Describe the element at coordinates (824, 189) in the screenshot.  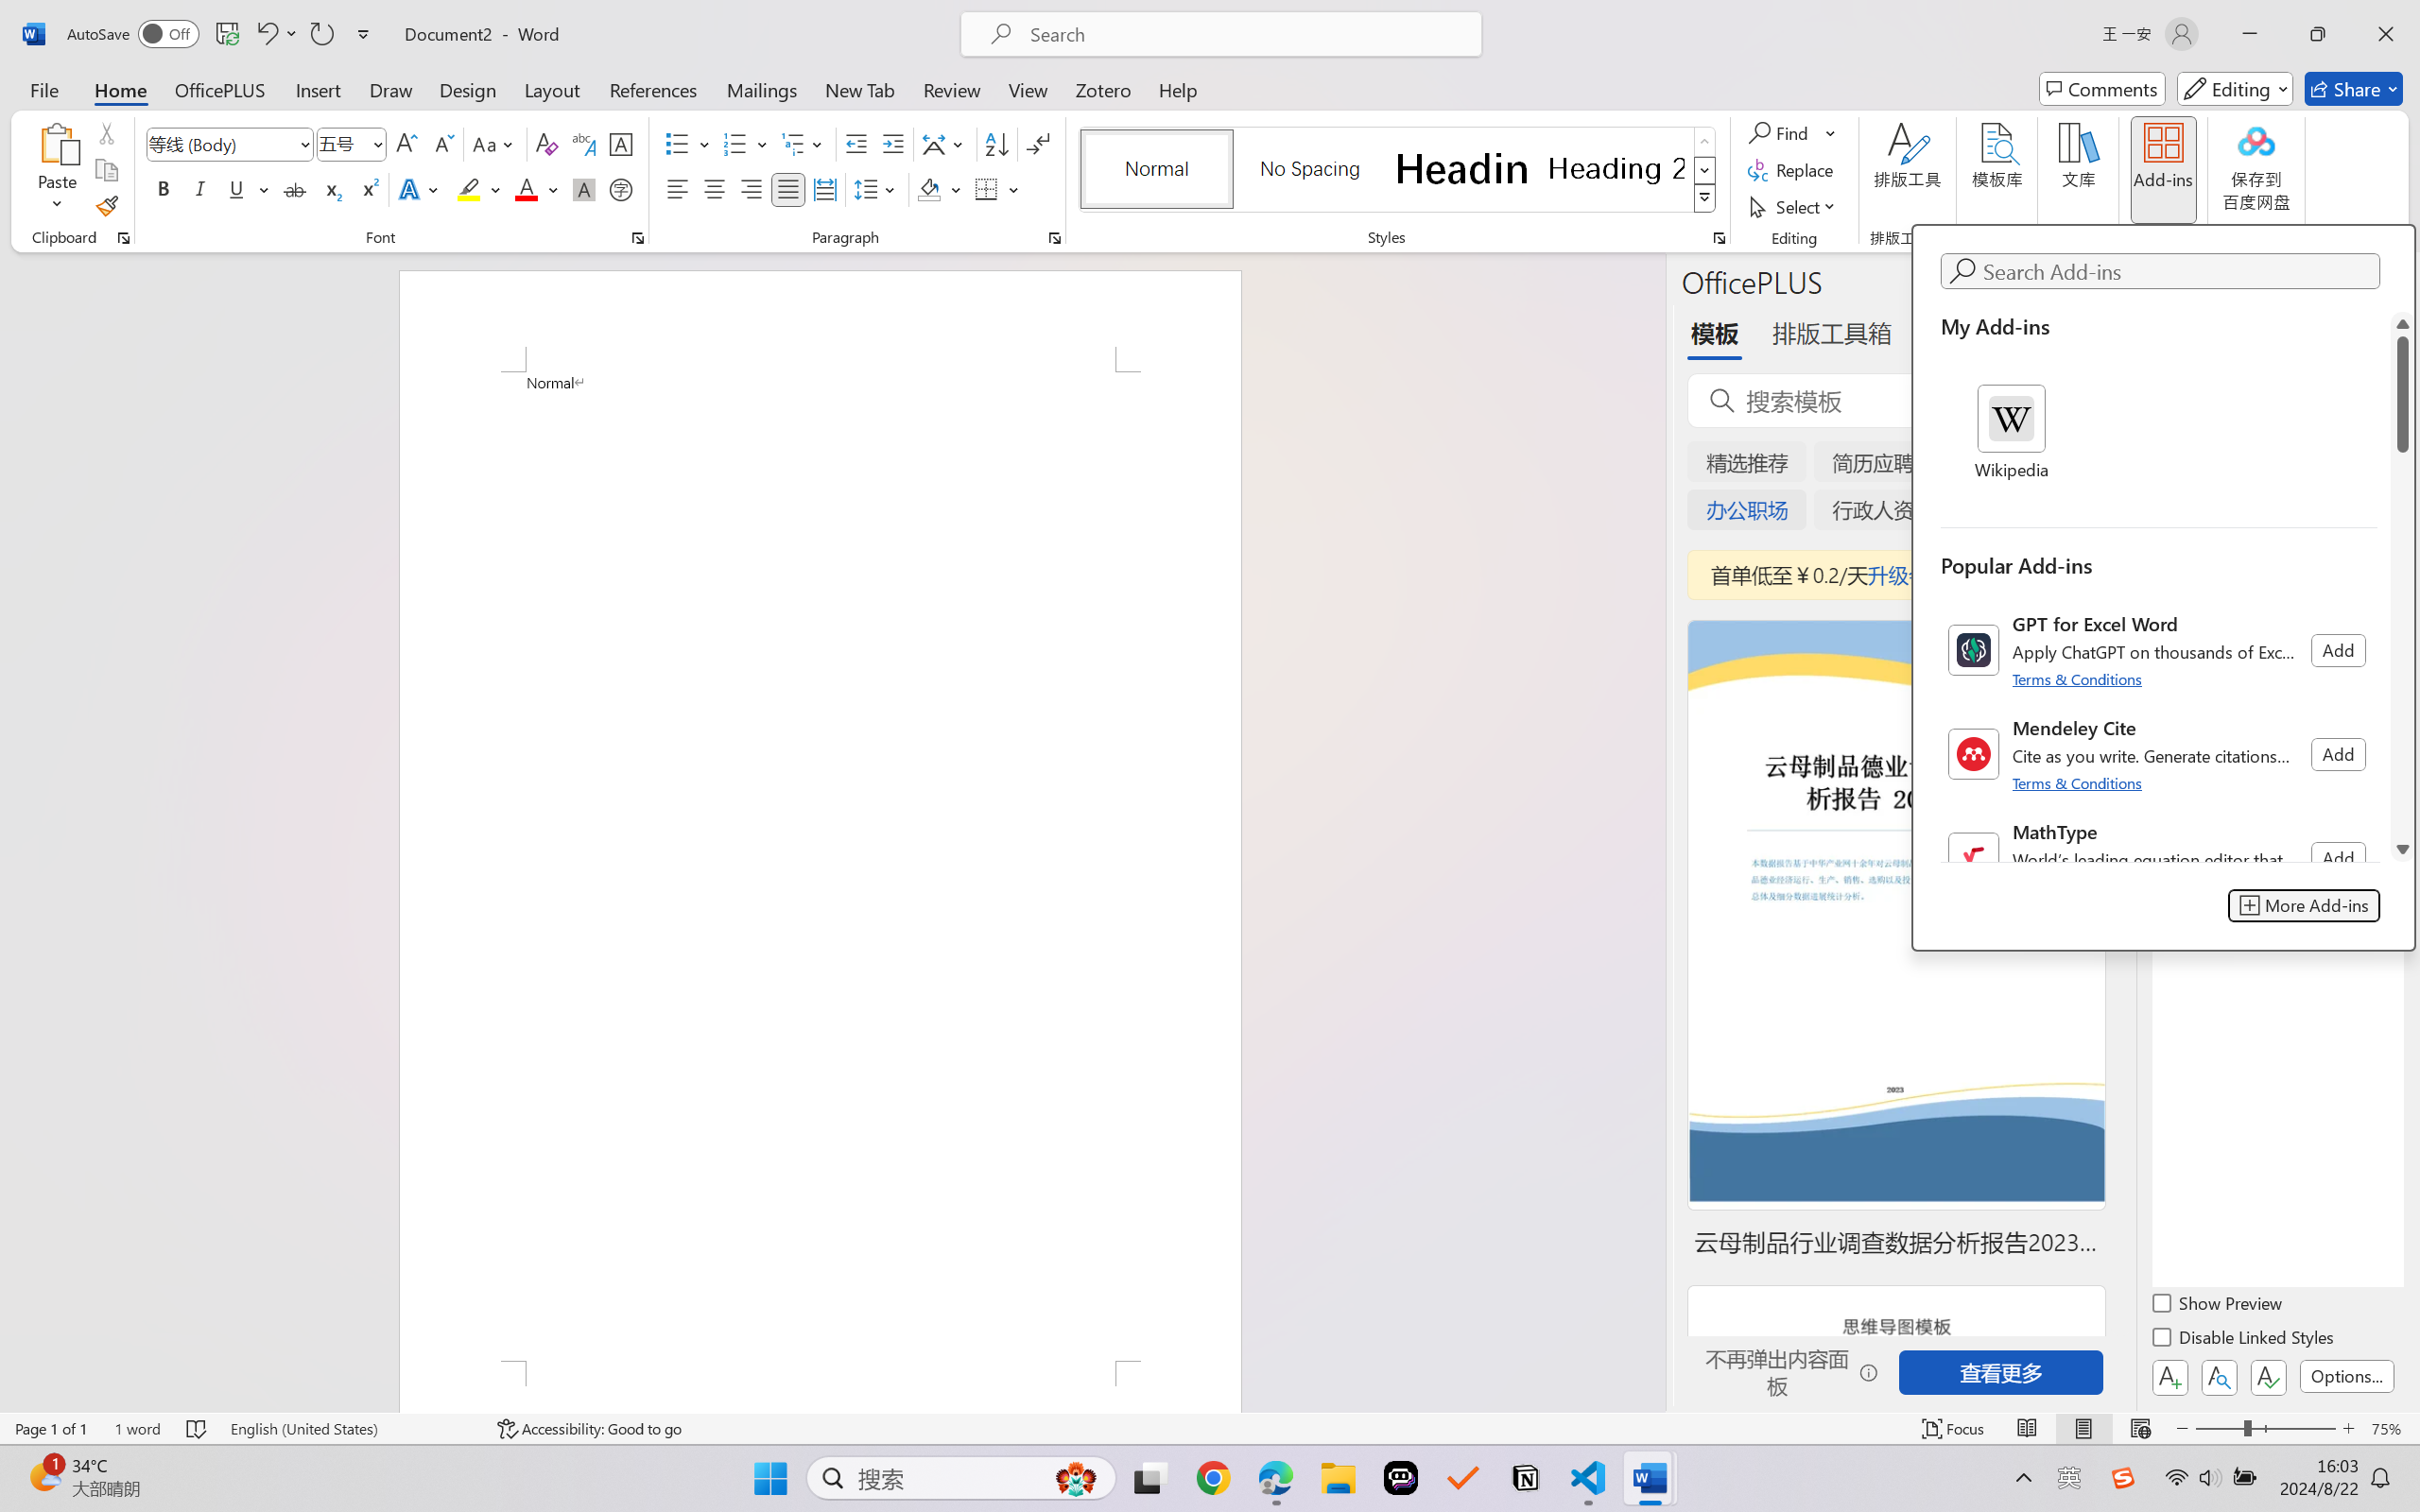
I see `Distributed` at that location.